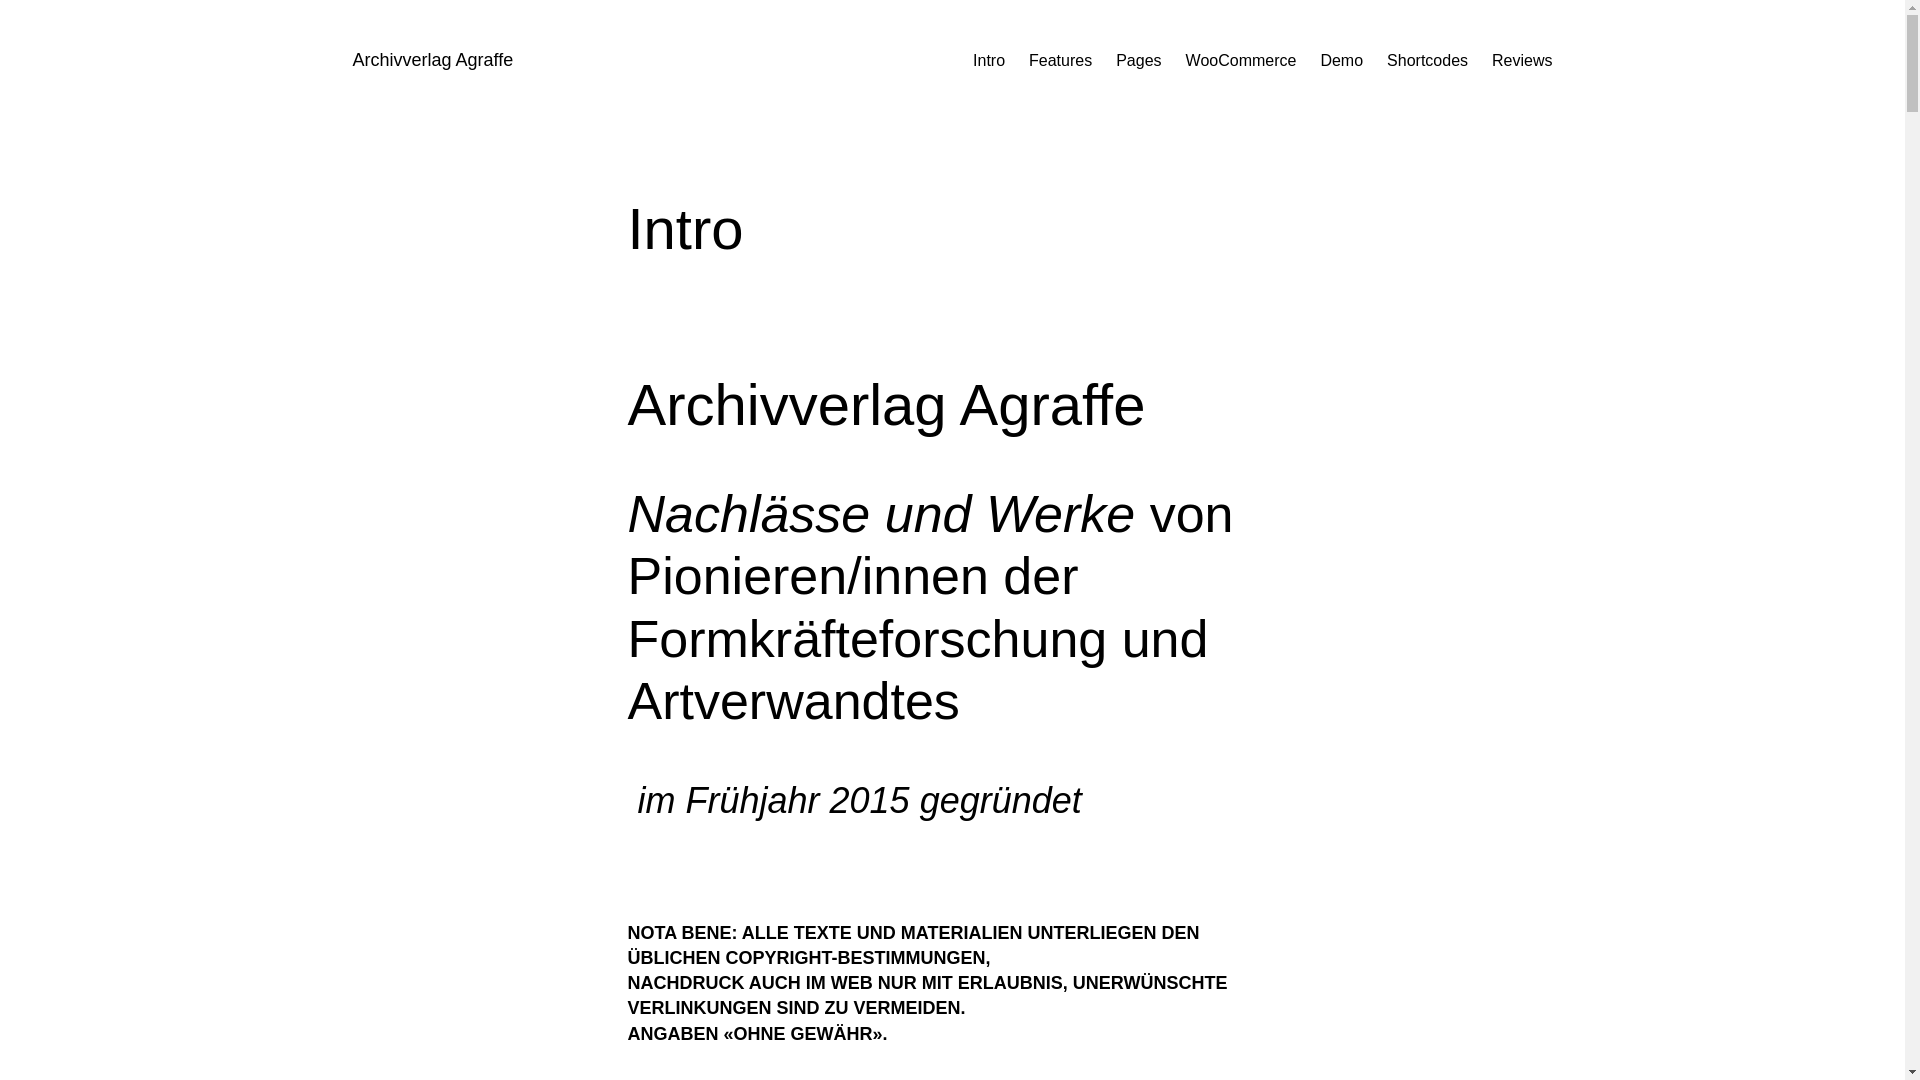 This screenshot has width=1920, height=1080. What do you see at coordinates (1060, 61) in the screenshot?
I see `Features` at bounding box center [1060, 61].